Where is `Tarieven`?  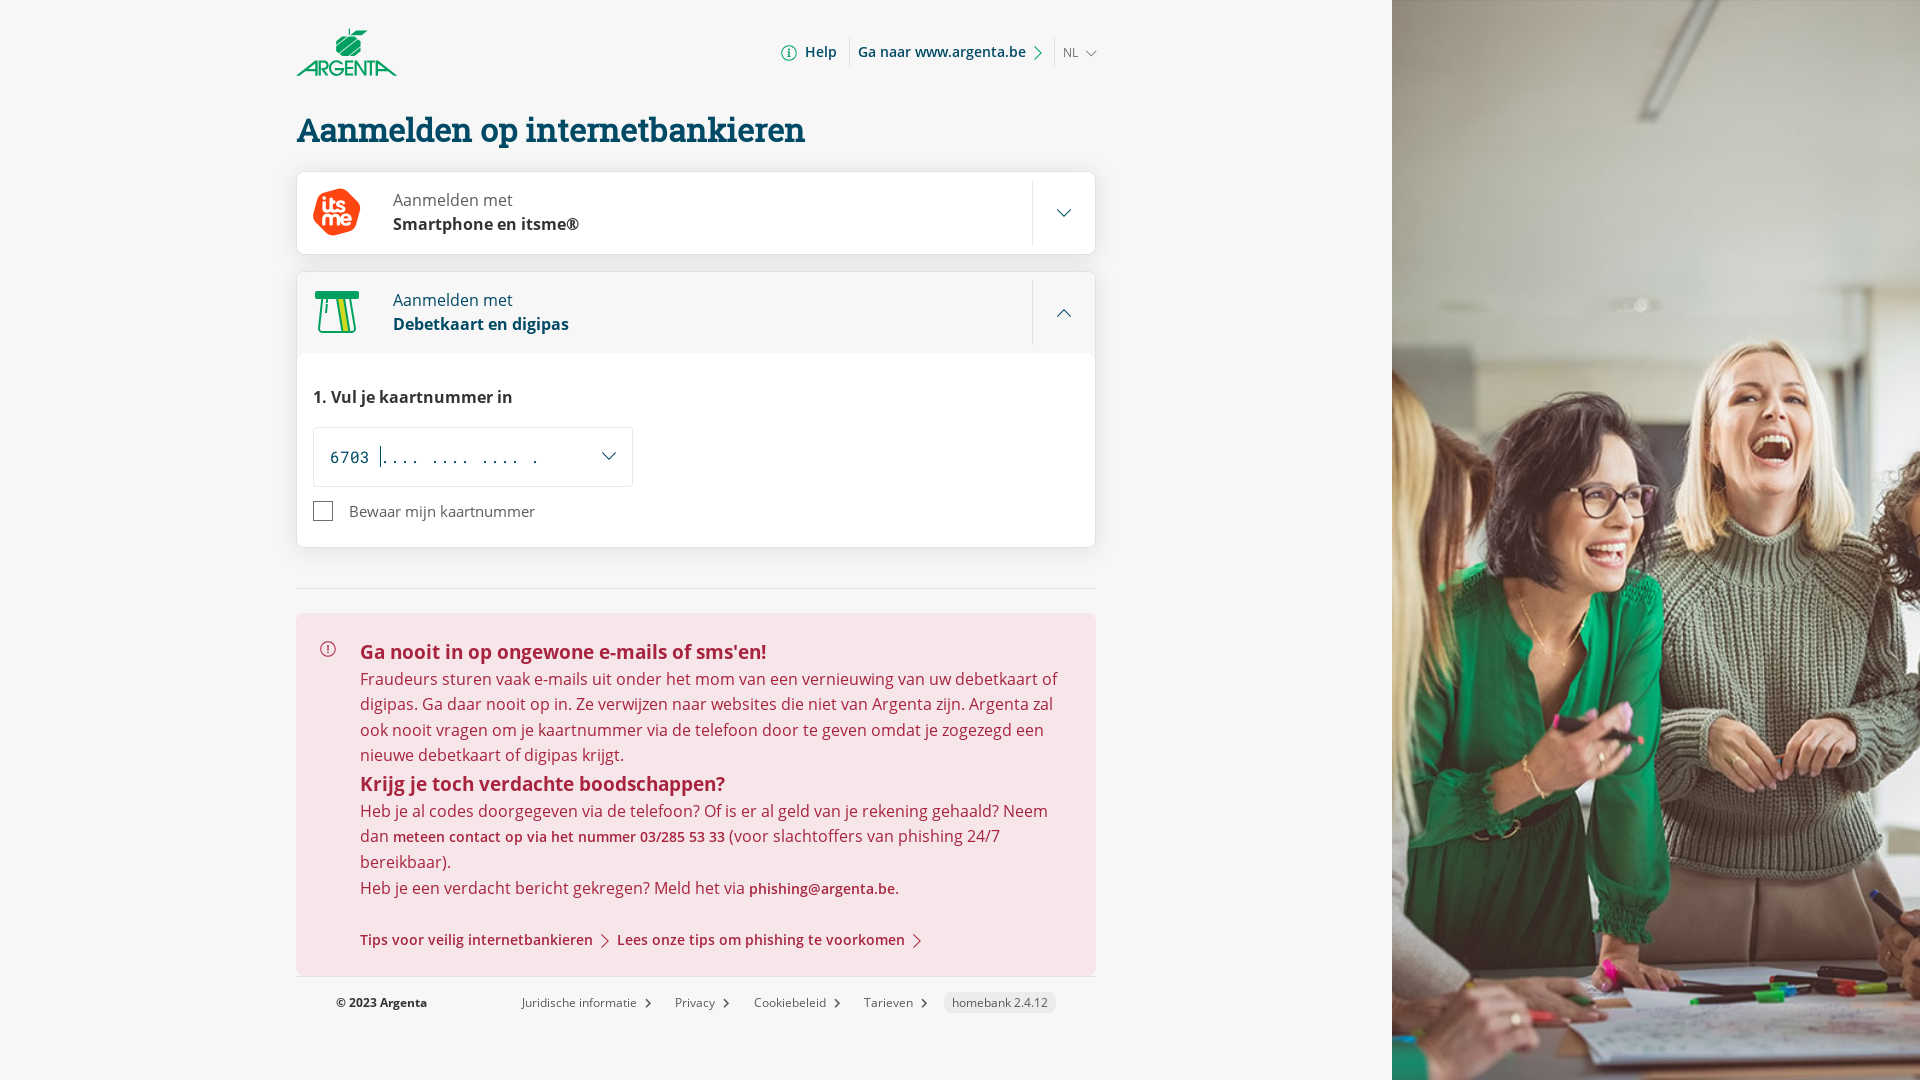 Tarieven is located at coordinates (896, 1002).